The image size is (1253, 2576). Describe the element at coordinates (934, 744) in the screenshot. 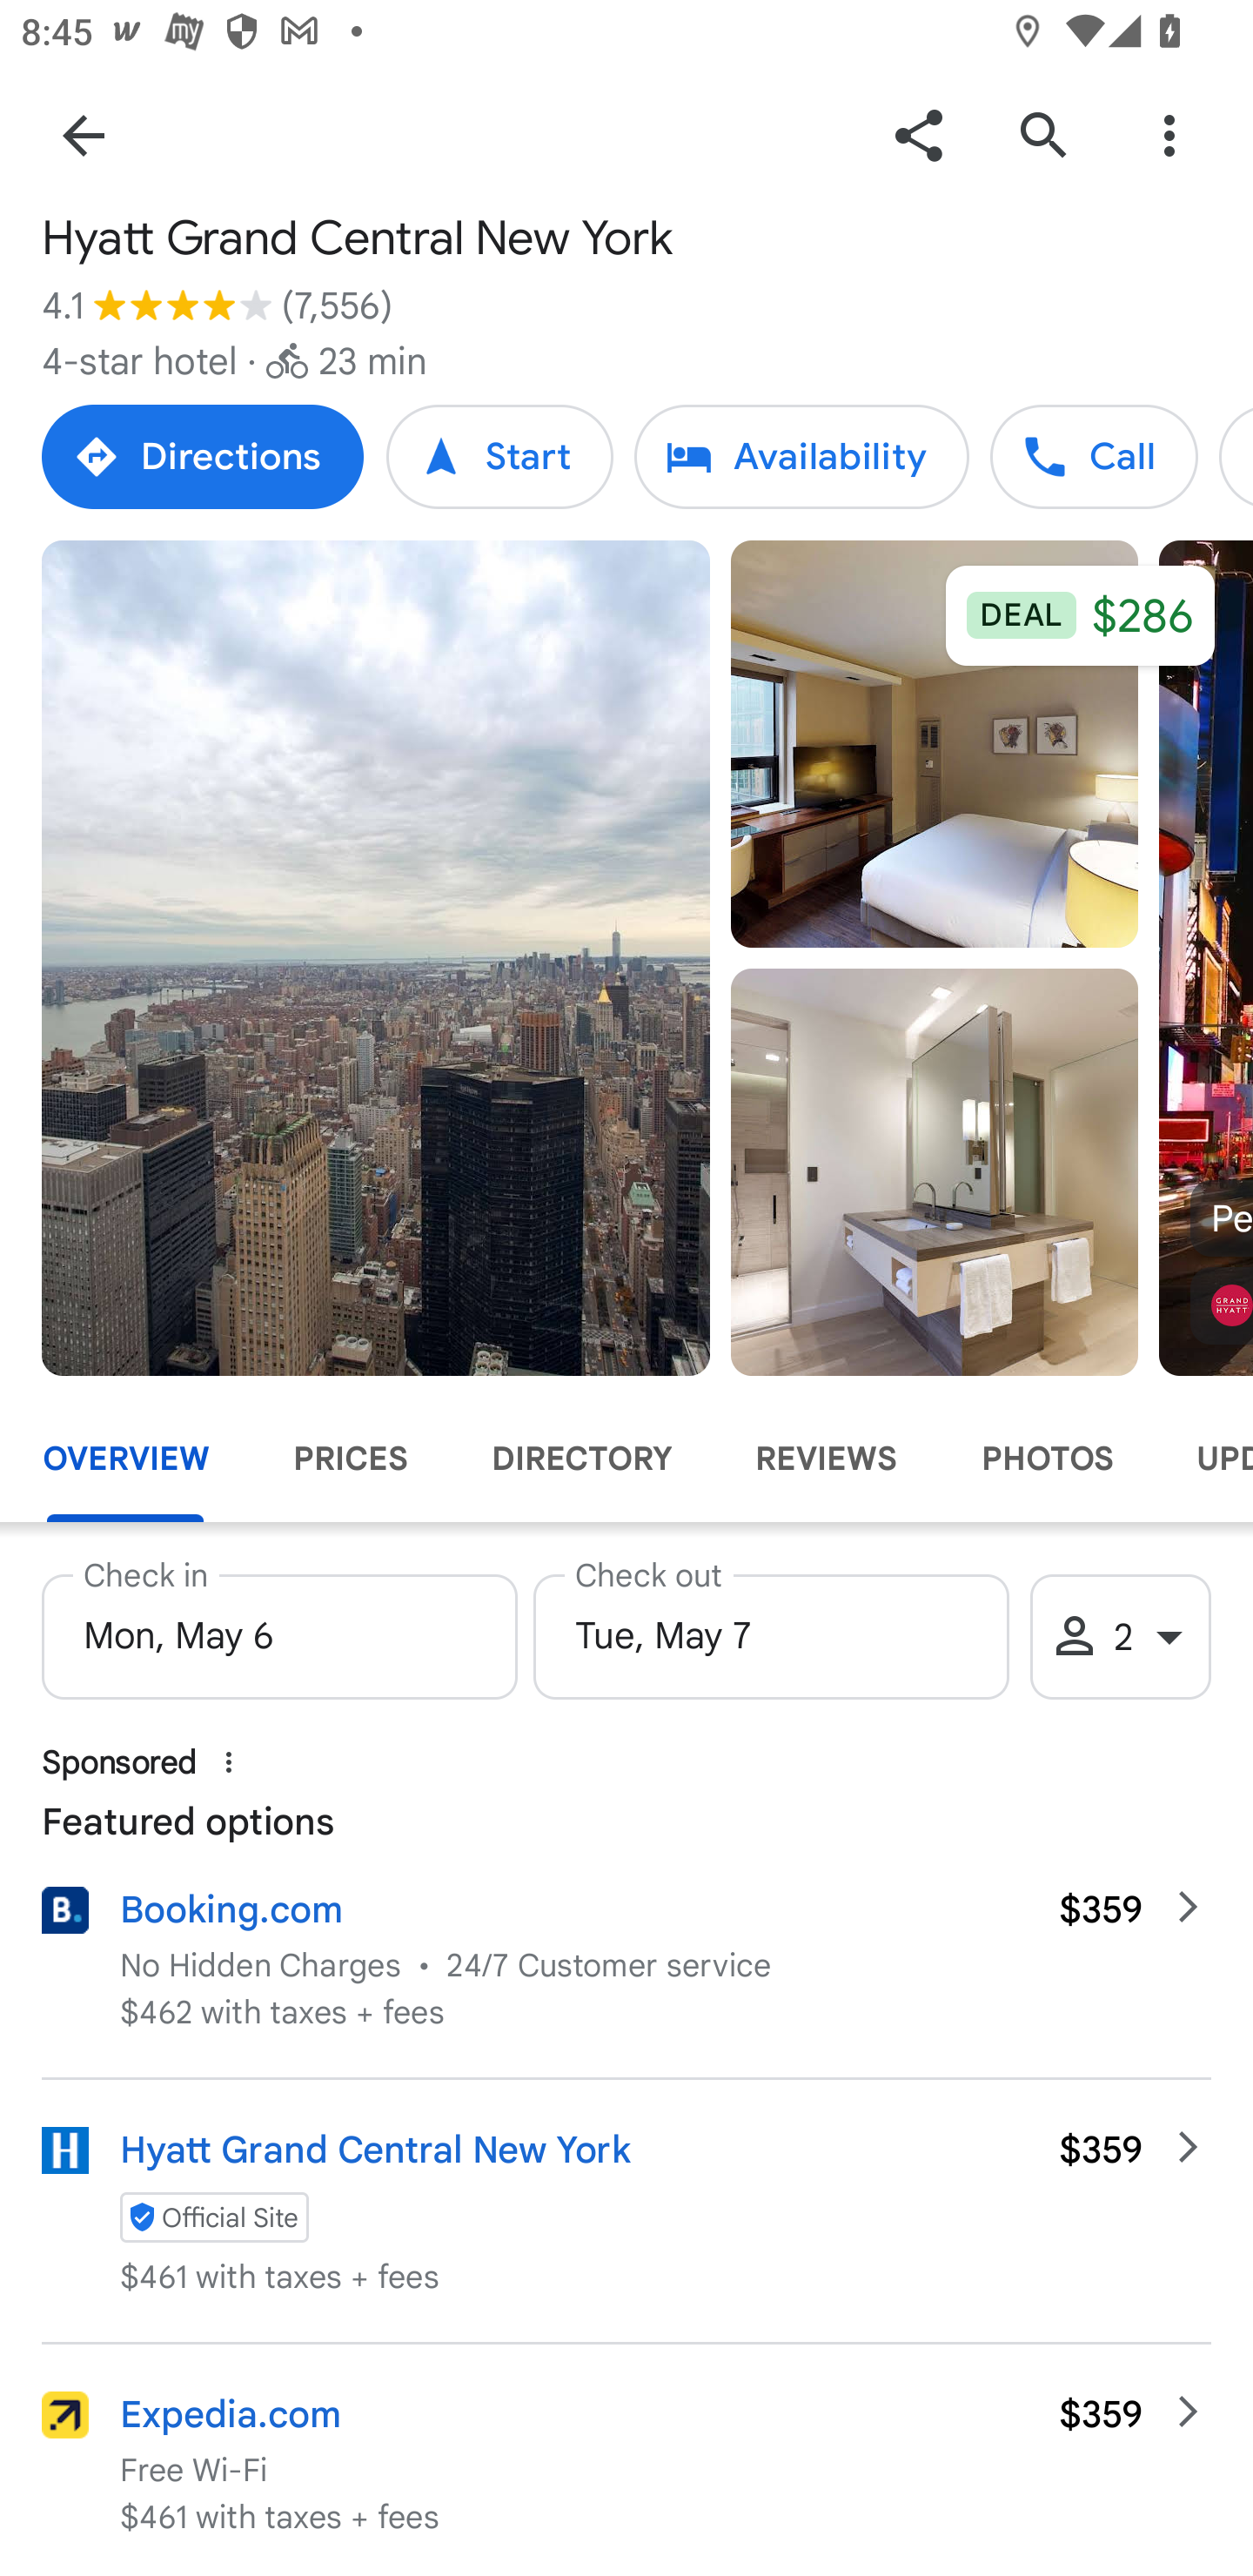

I see `Photo` at that location.